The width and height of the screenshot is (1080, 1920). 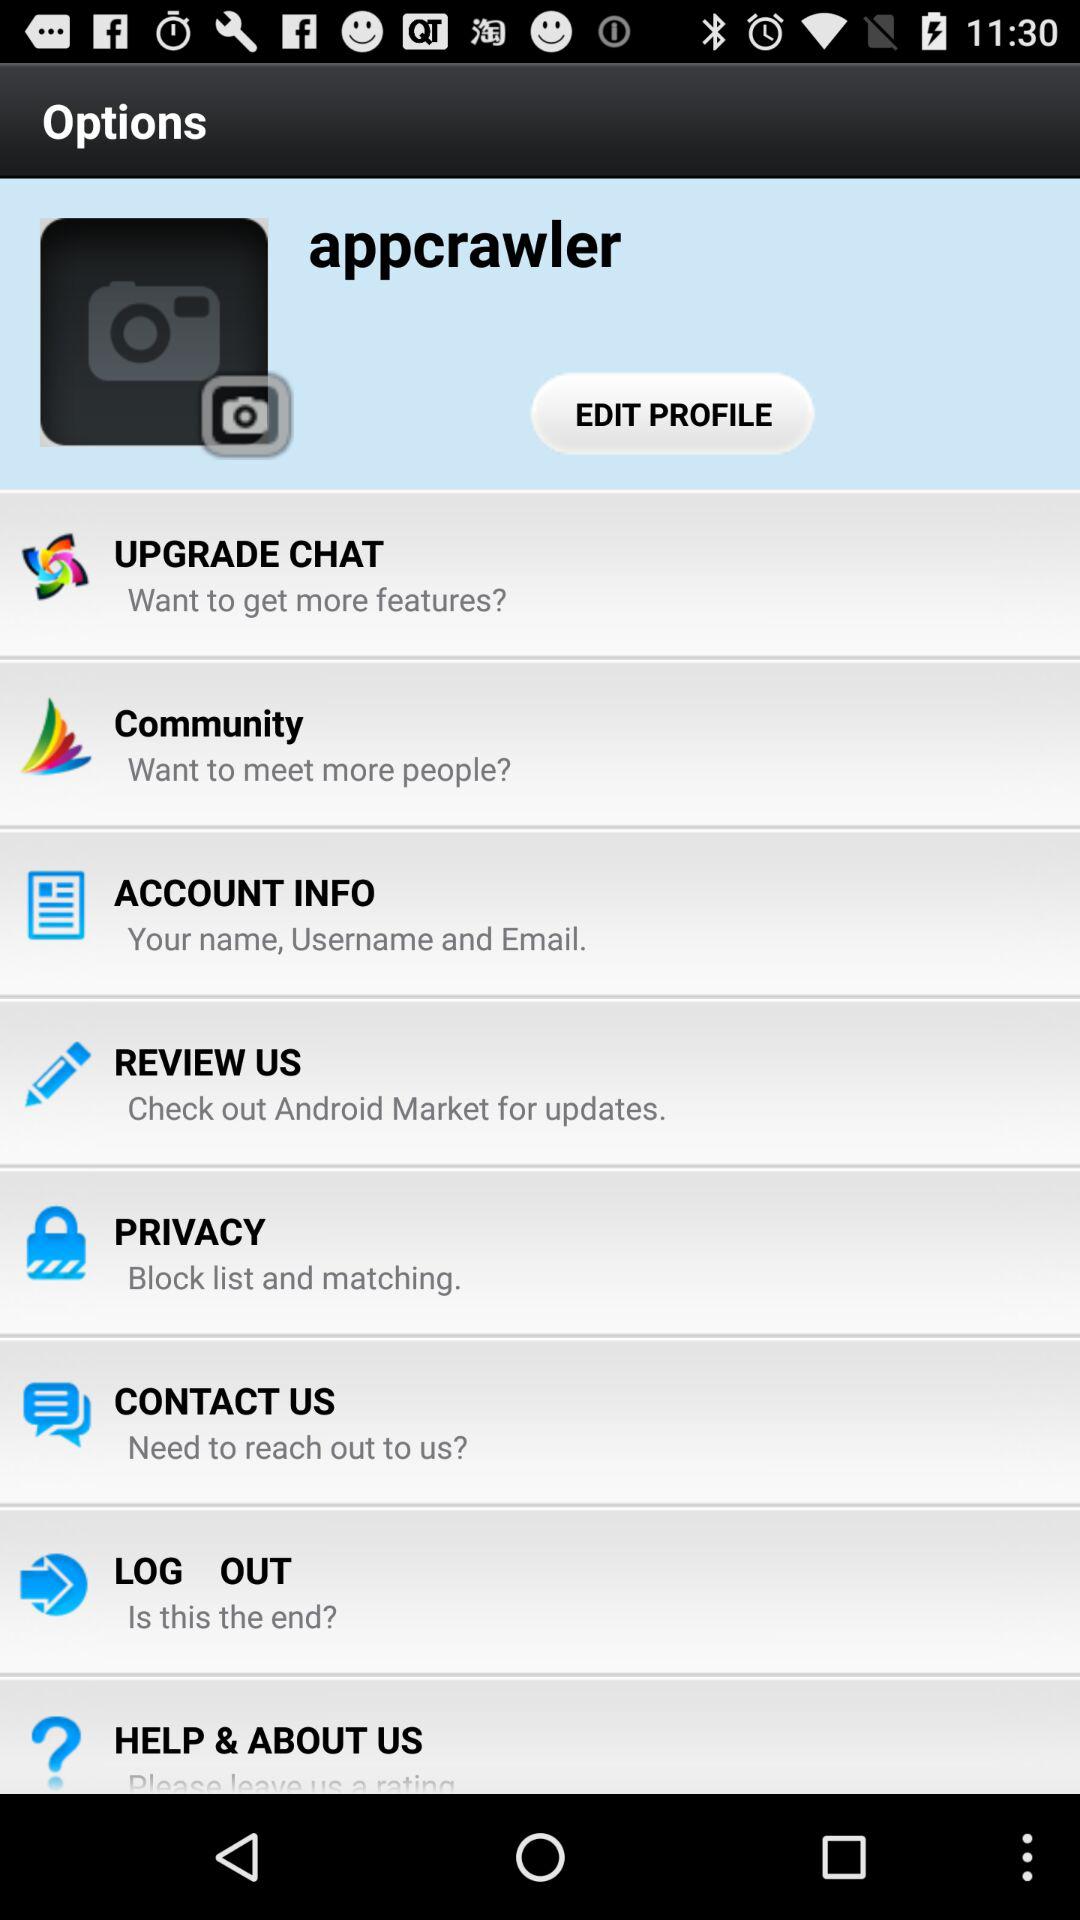 I want to click on turn off item above the please leave us icon, so click(x=268, y=1738).